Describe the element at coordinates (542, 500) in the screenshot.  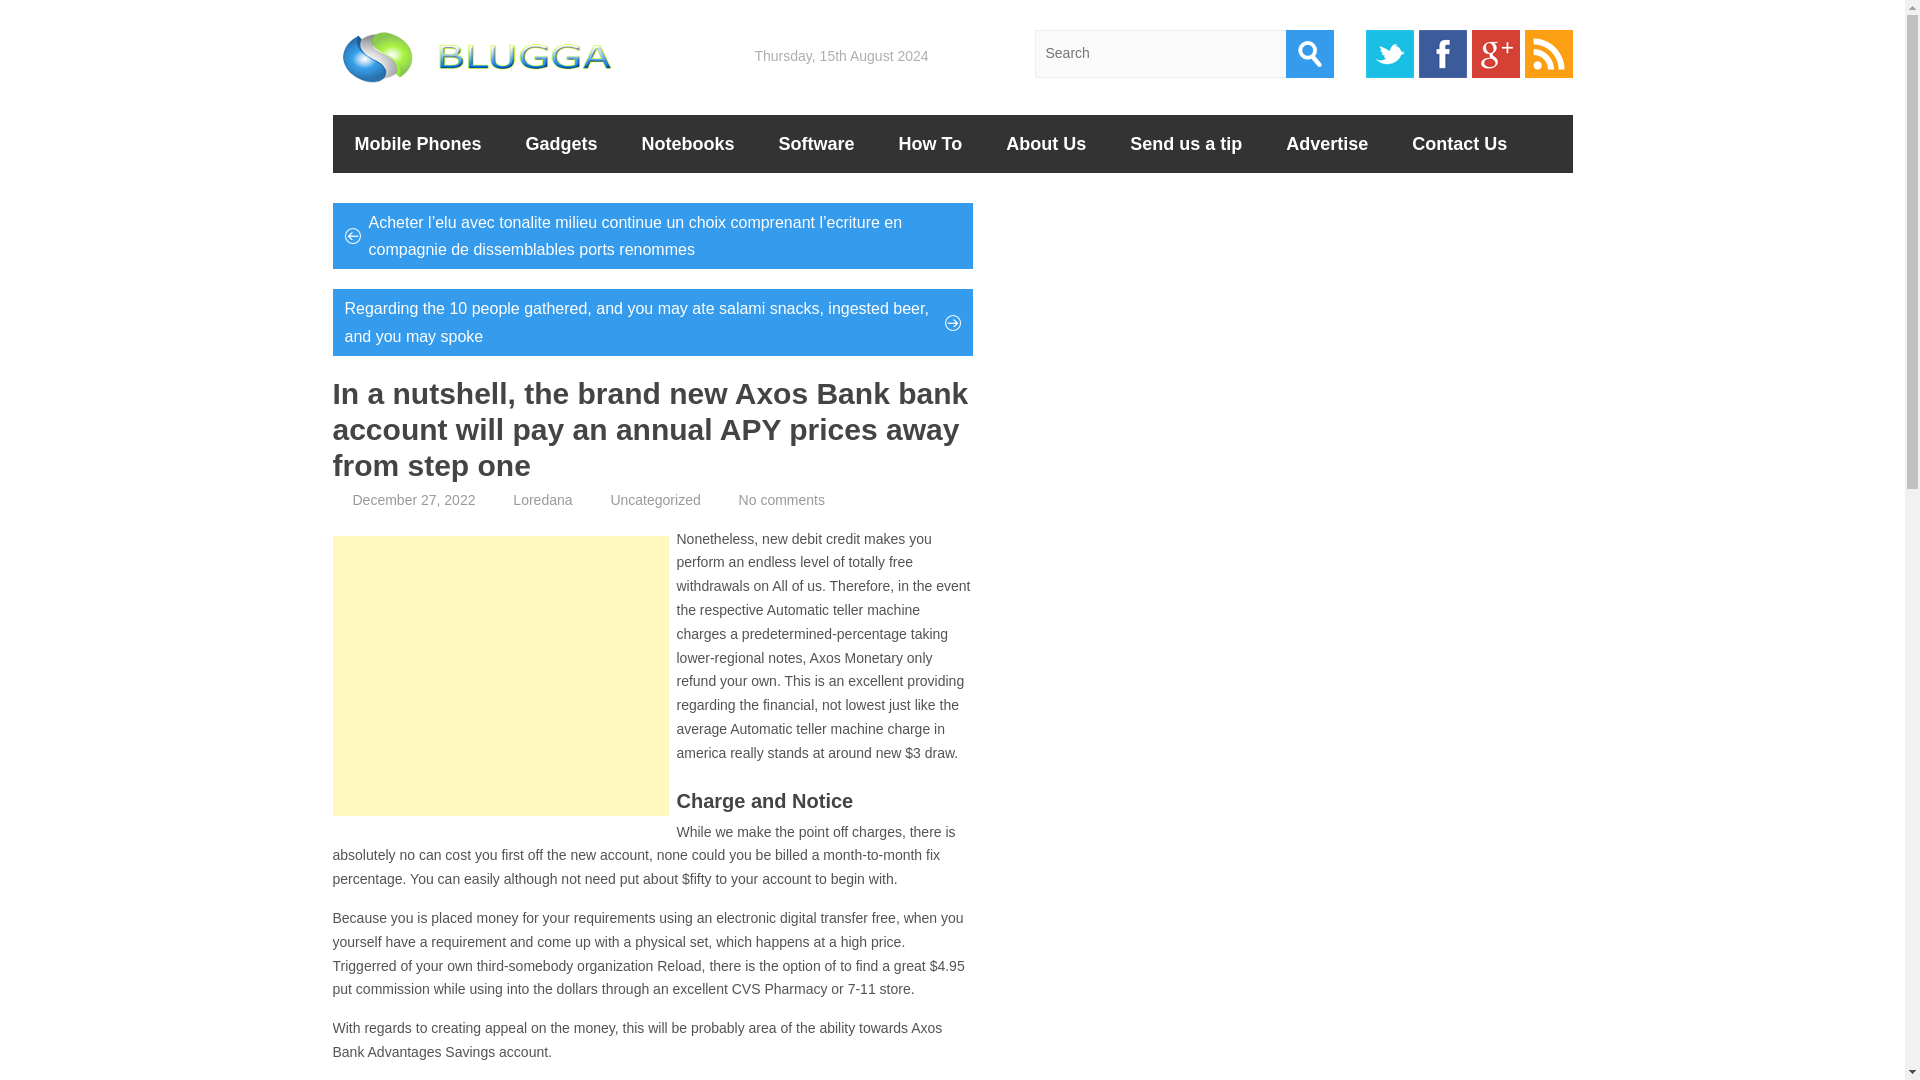
I see `Loredana` at that location.